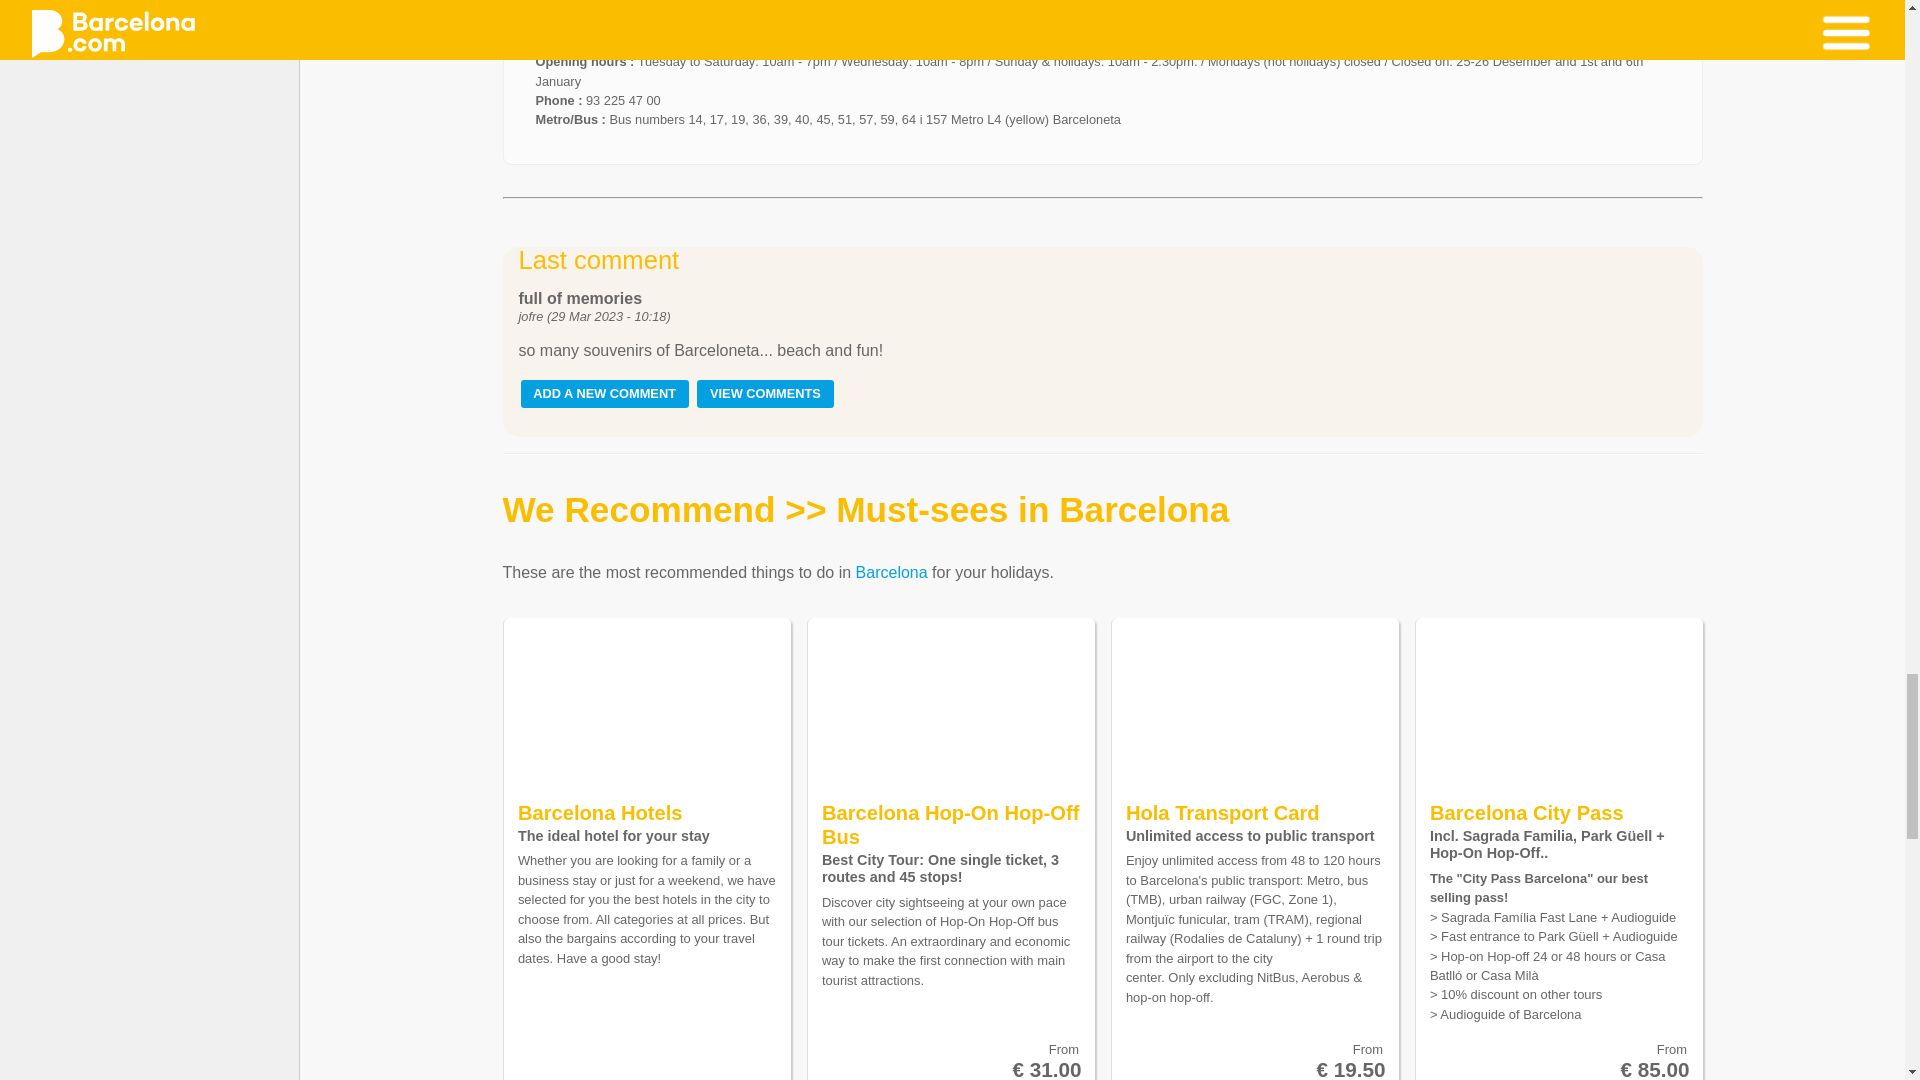 This screenshot has height=1080, width=1920. What do you see at coordinates (892, 572) in the screenshot?
I see `Barcelona` at bounding box center [892, 572].